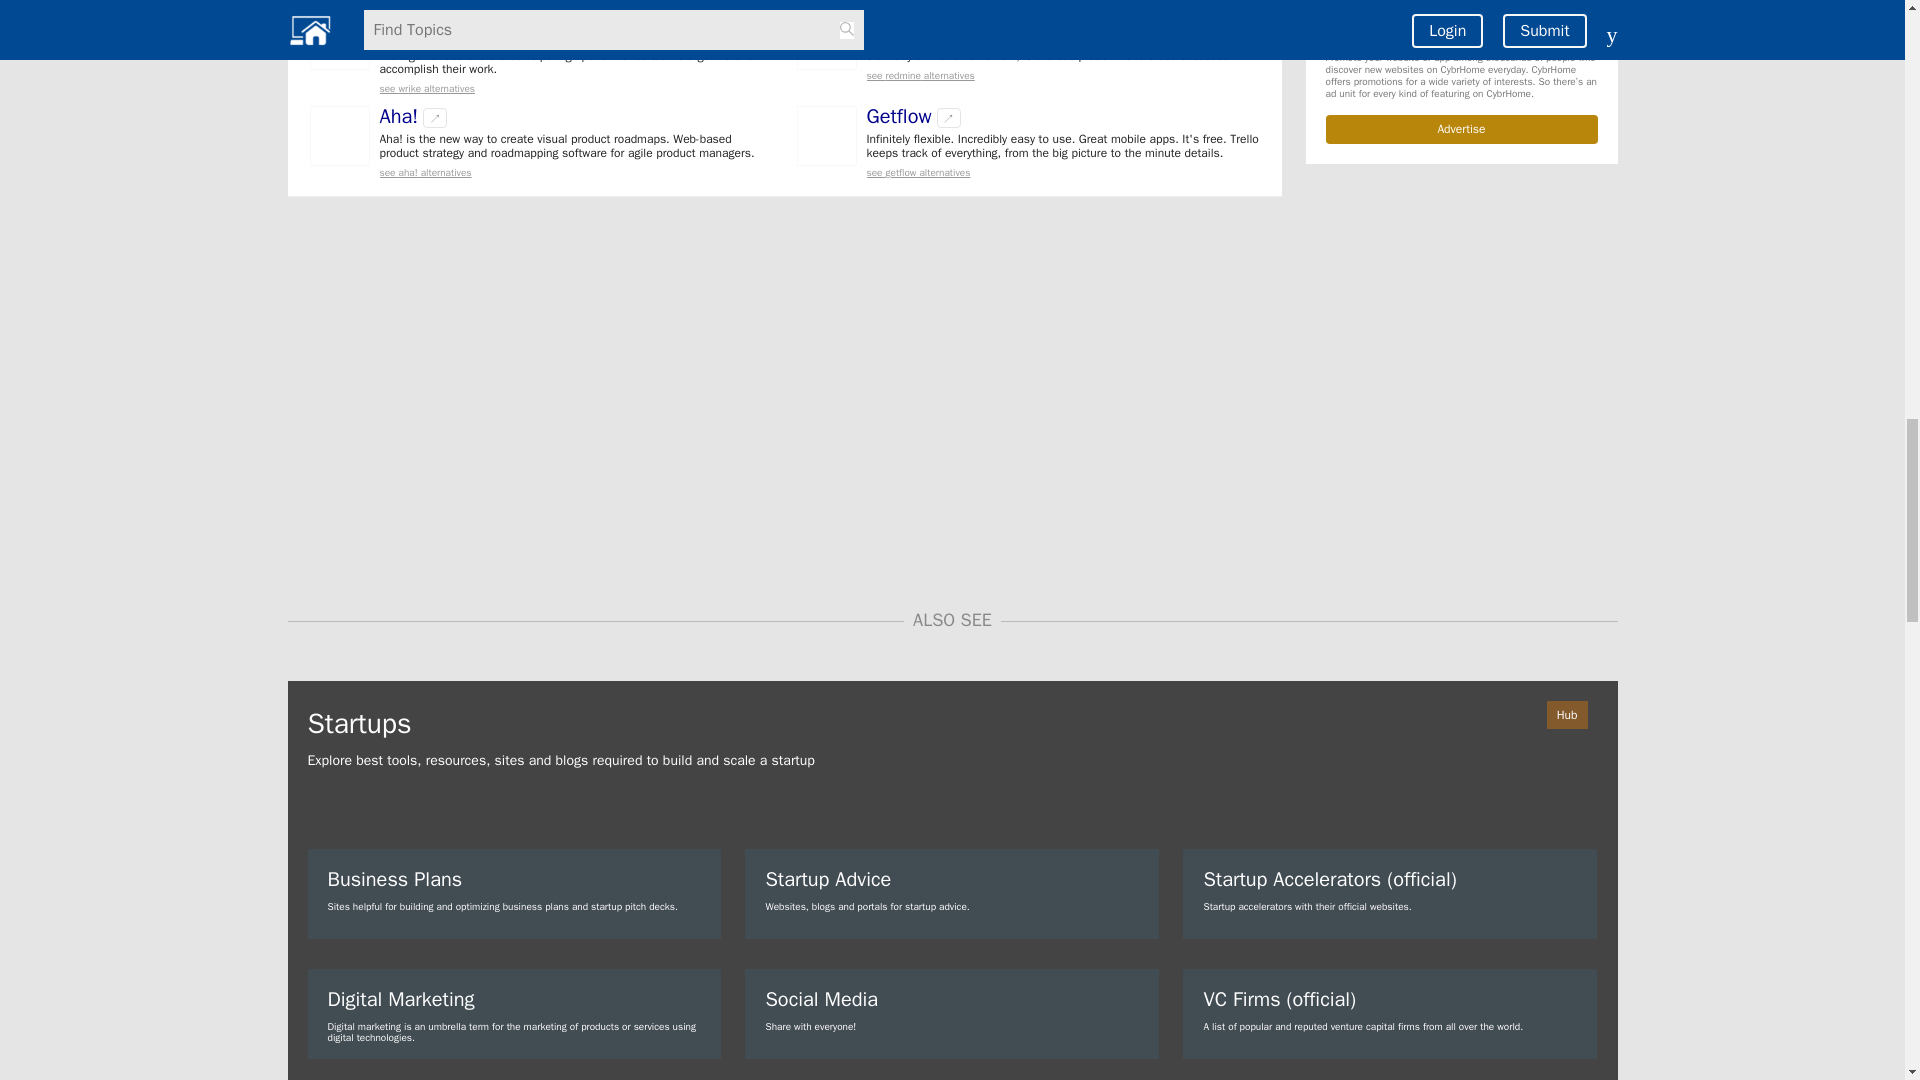 The width and height of the screenshot is (1920, 1080). I want to click on see wrike alternatives, so click(576, 88).